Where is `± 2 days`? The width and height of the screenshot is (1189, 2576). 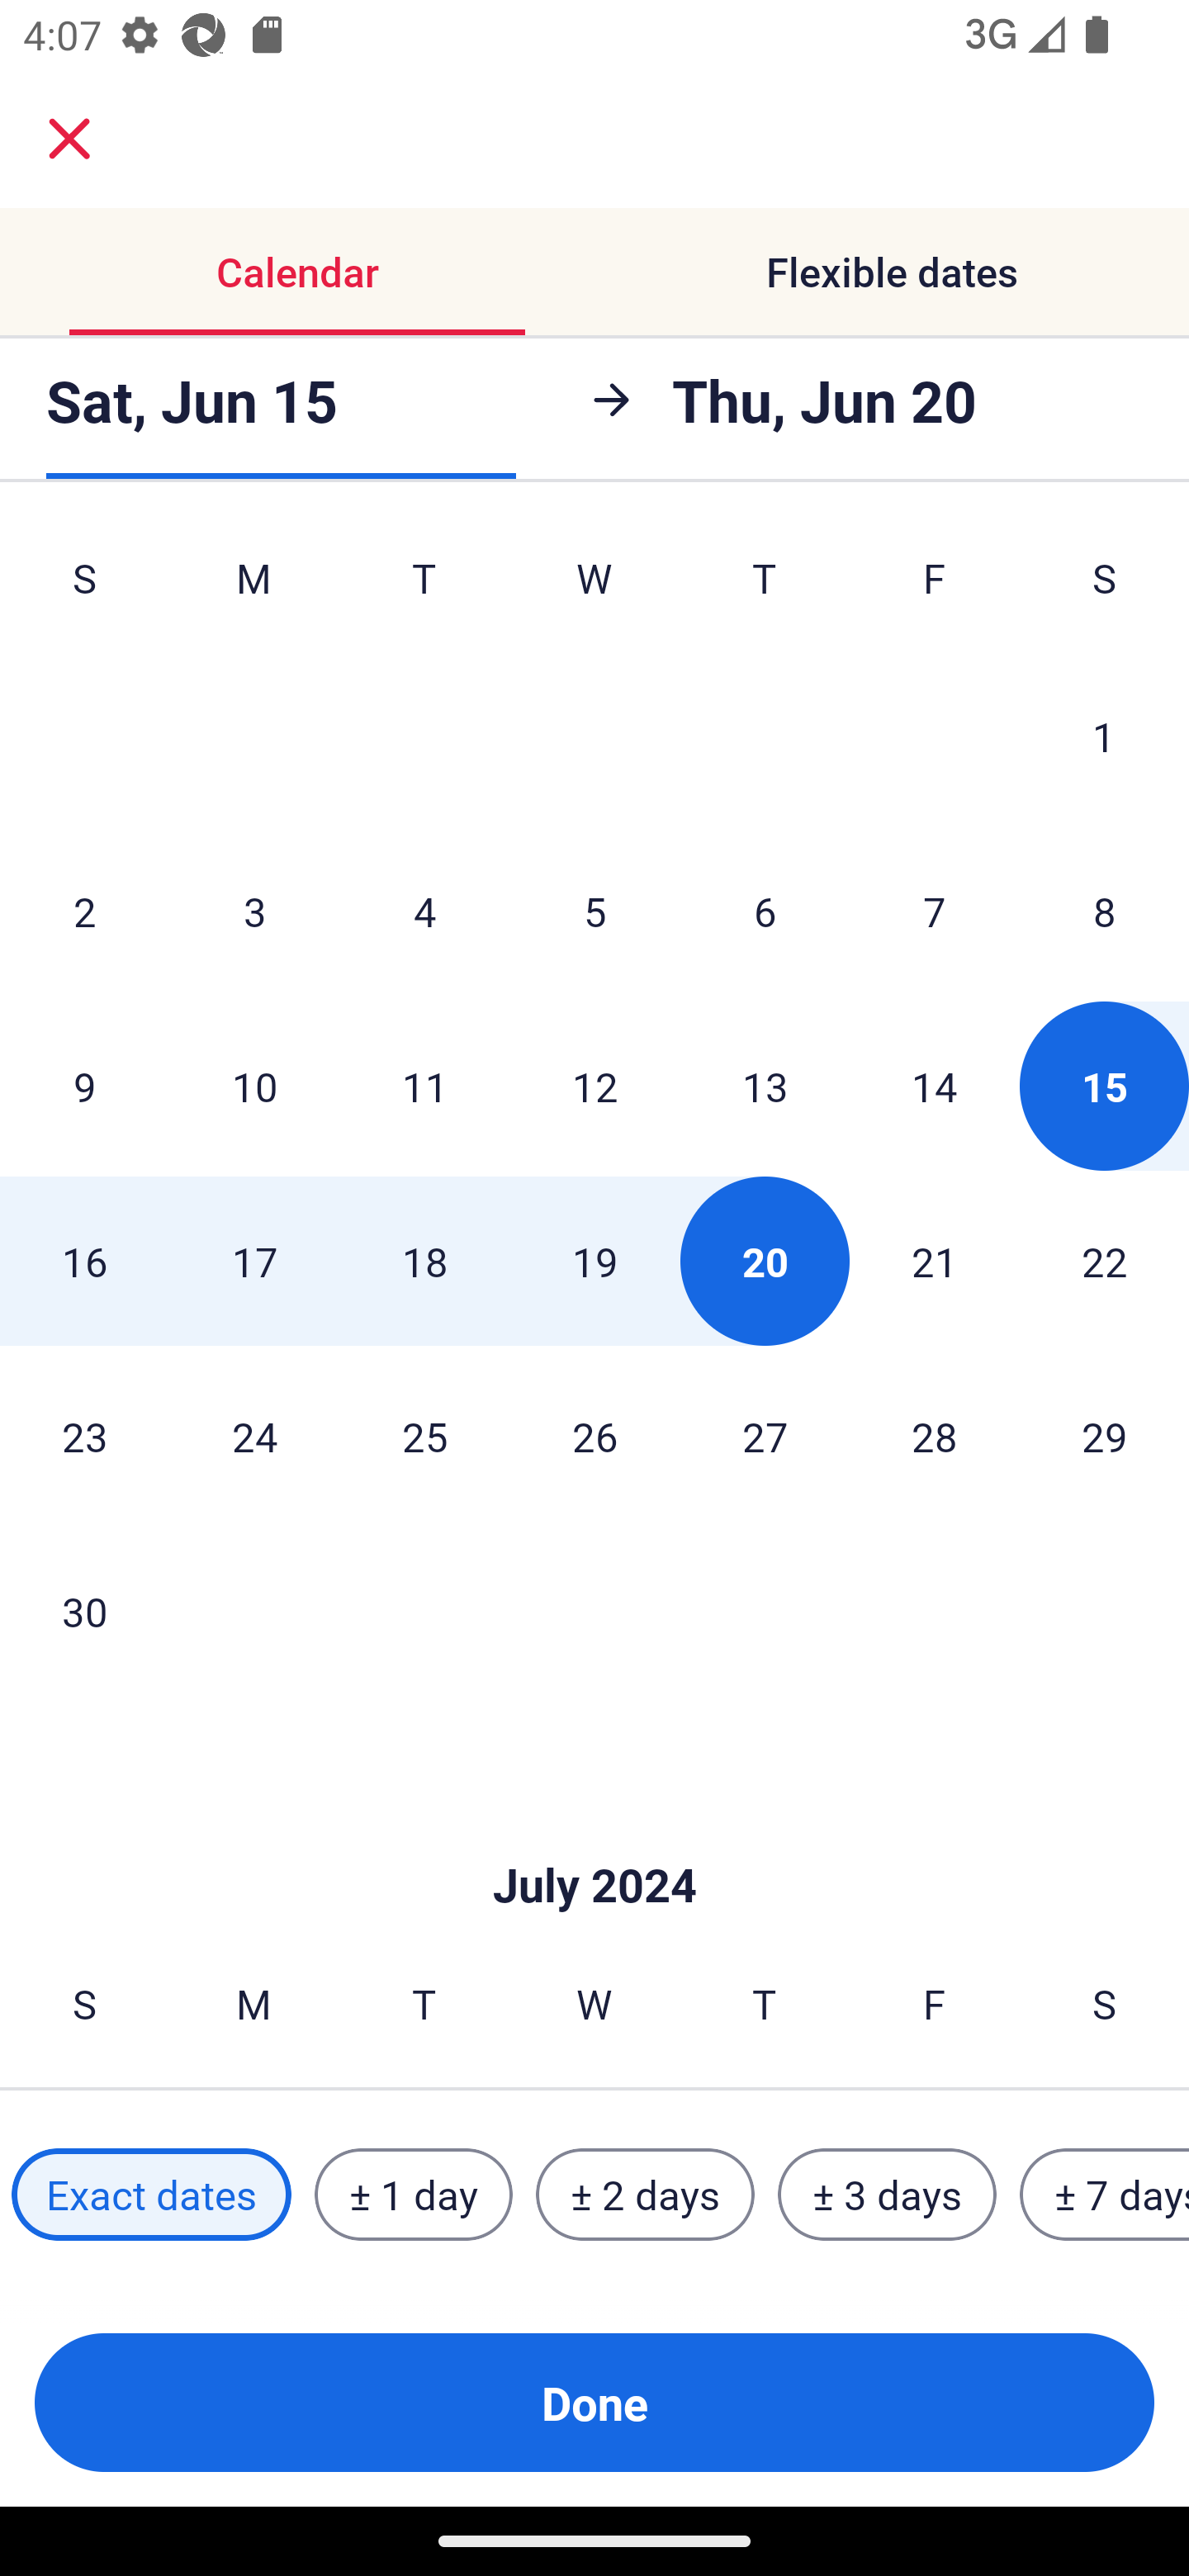
± 2 days is located at coordinates (646, 2195).